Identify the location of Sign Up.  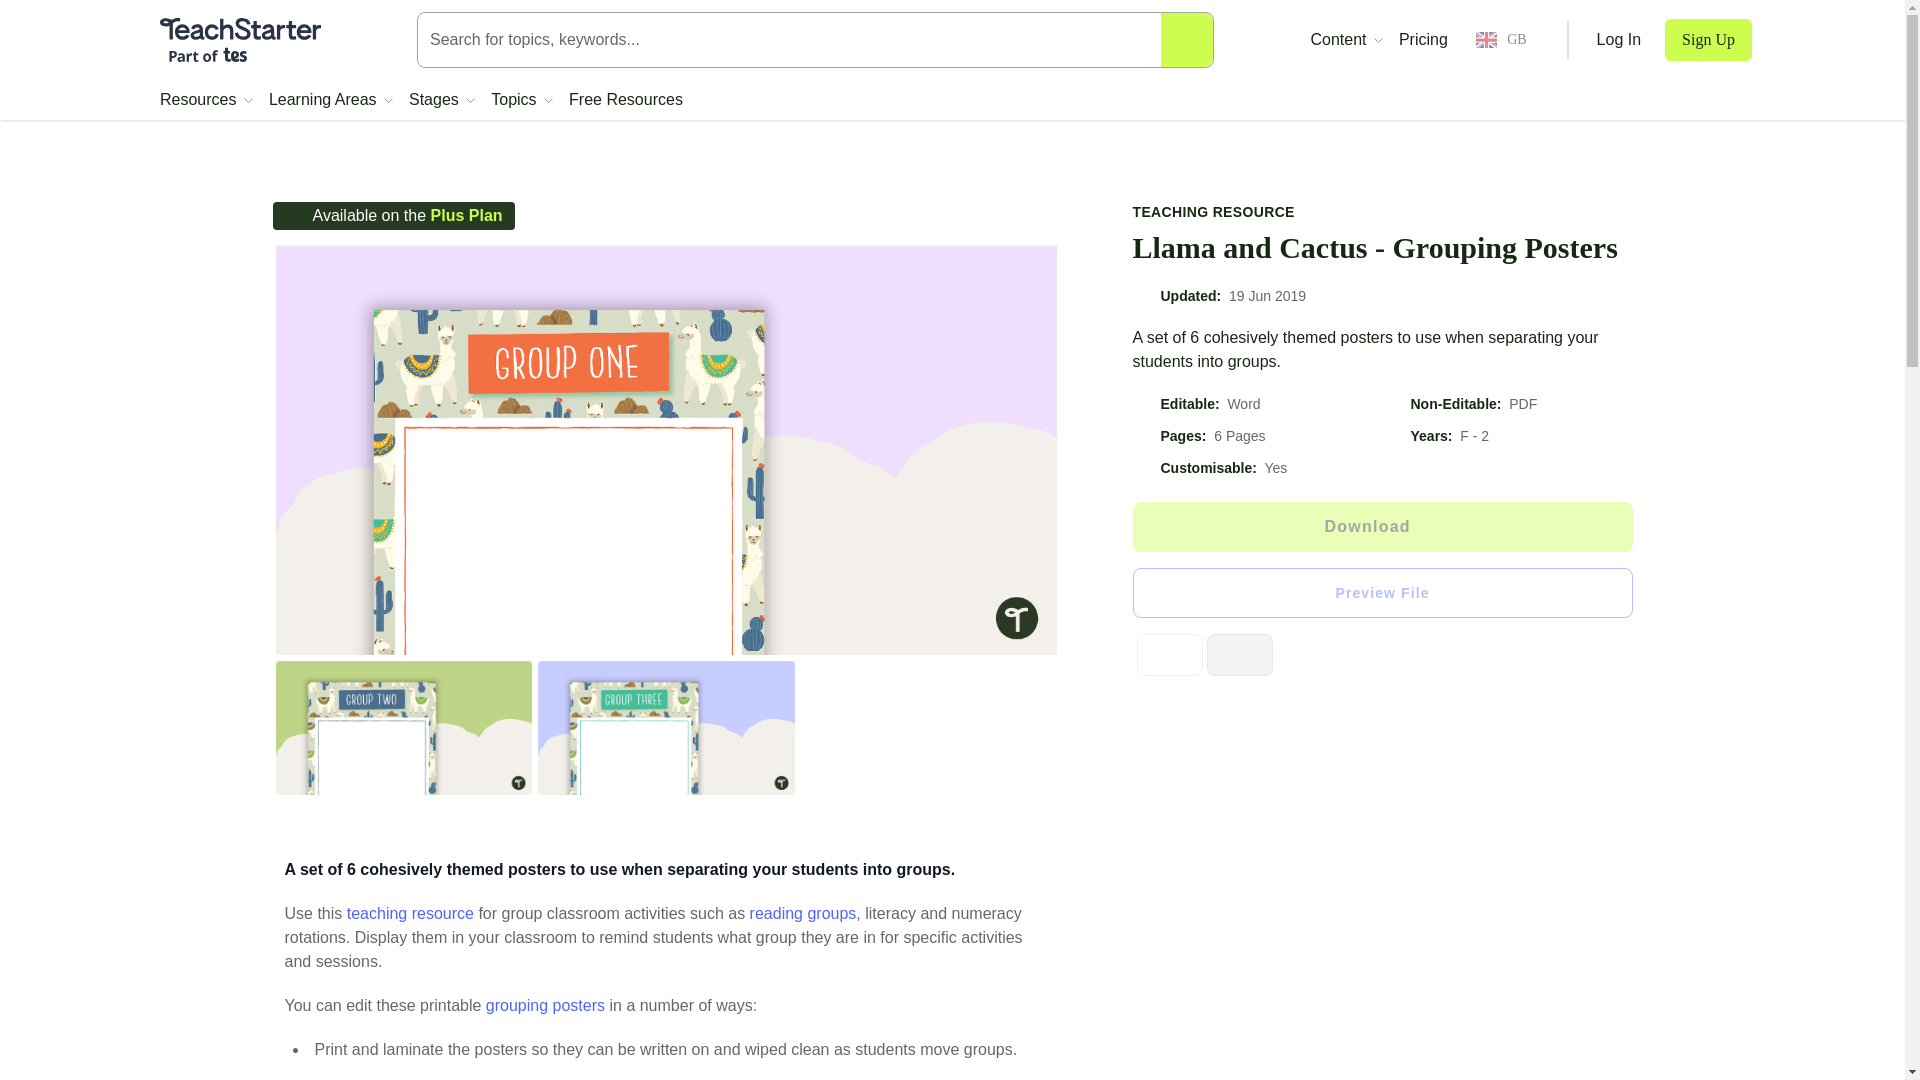
(1708, 40).